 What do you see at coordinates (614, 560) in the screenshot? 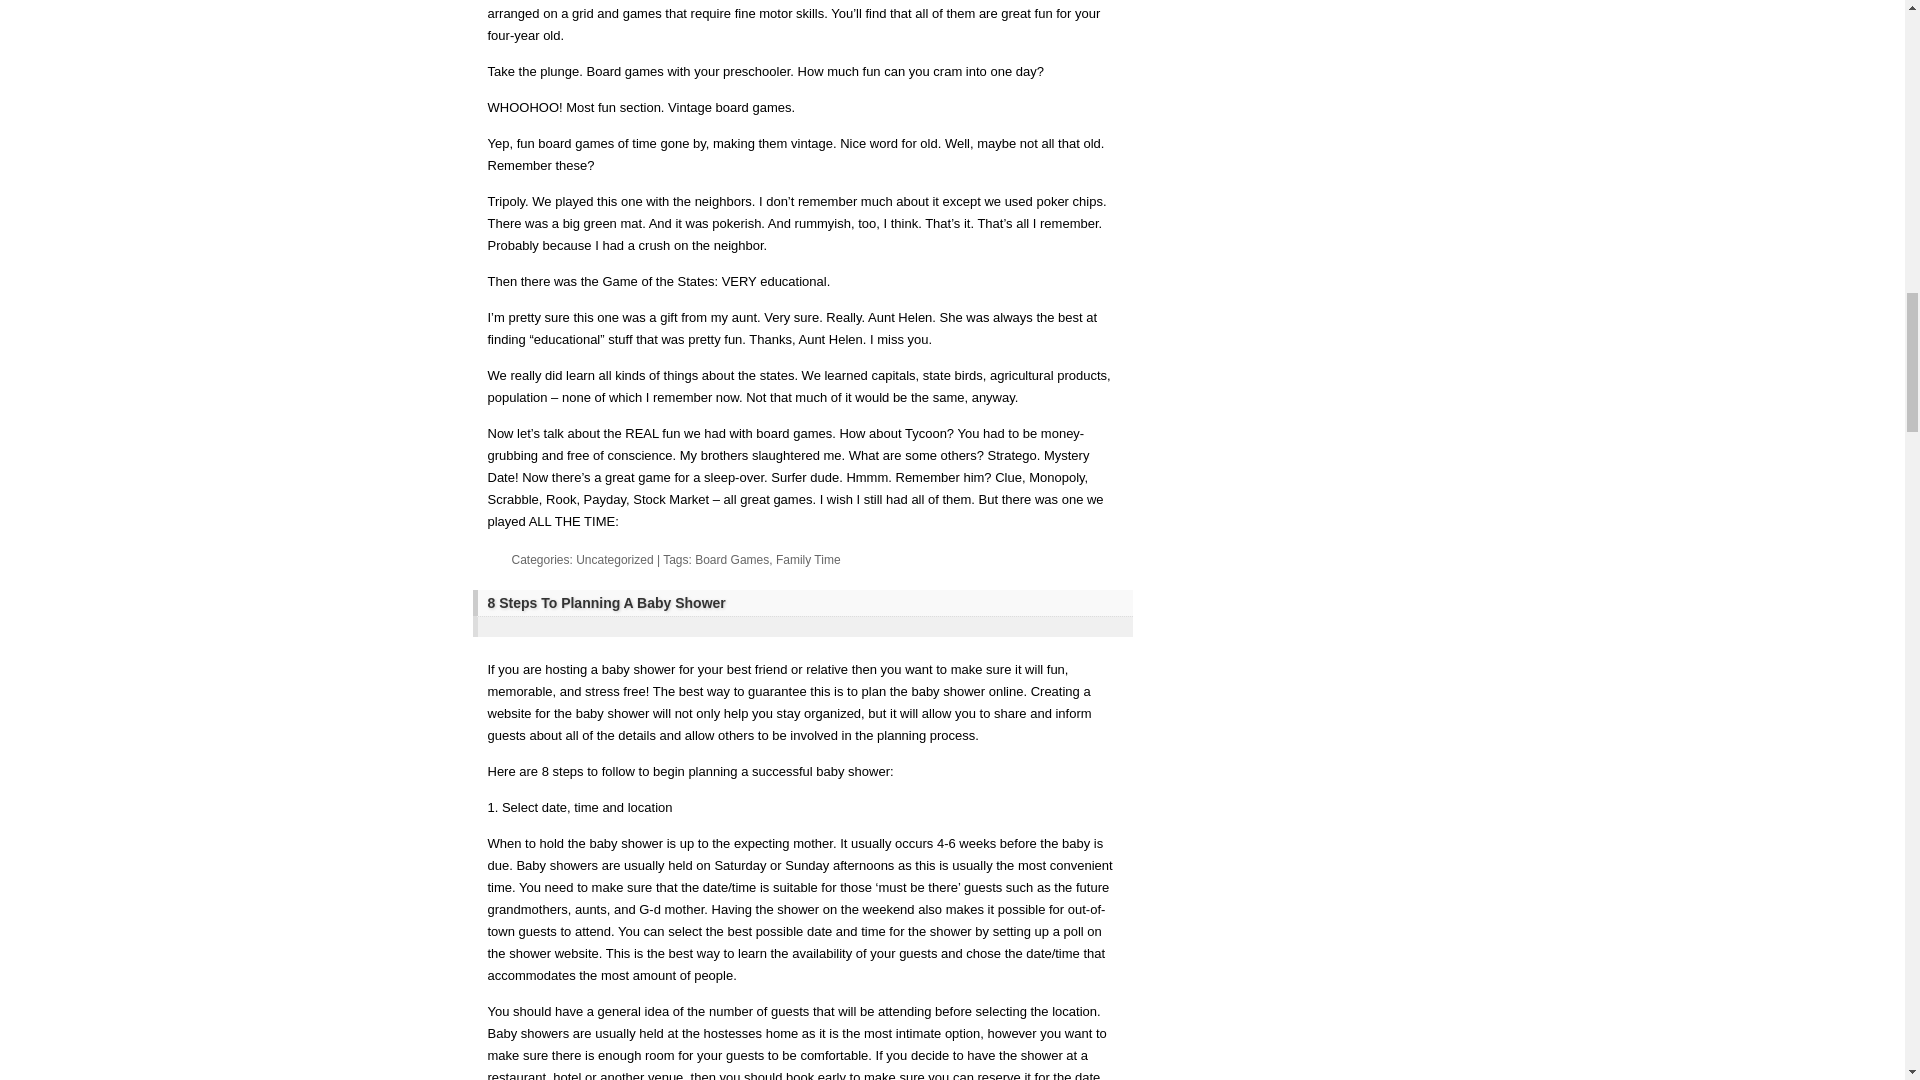
I see `Uncategorized` at bounding box center [614, 560].